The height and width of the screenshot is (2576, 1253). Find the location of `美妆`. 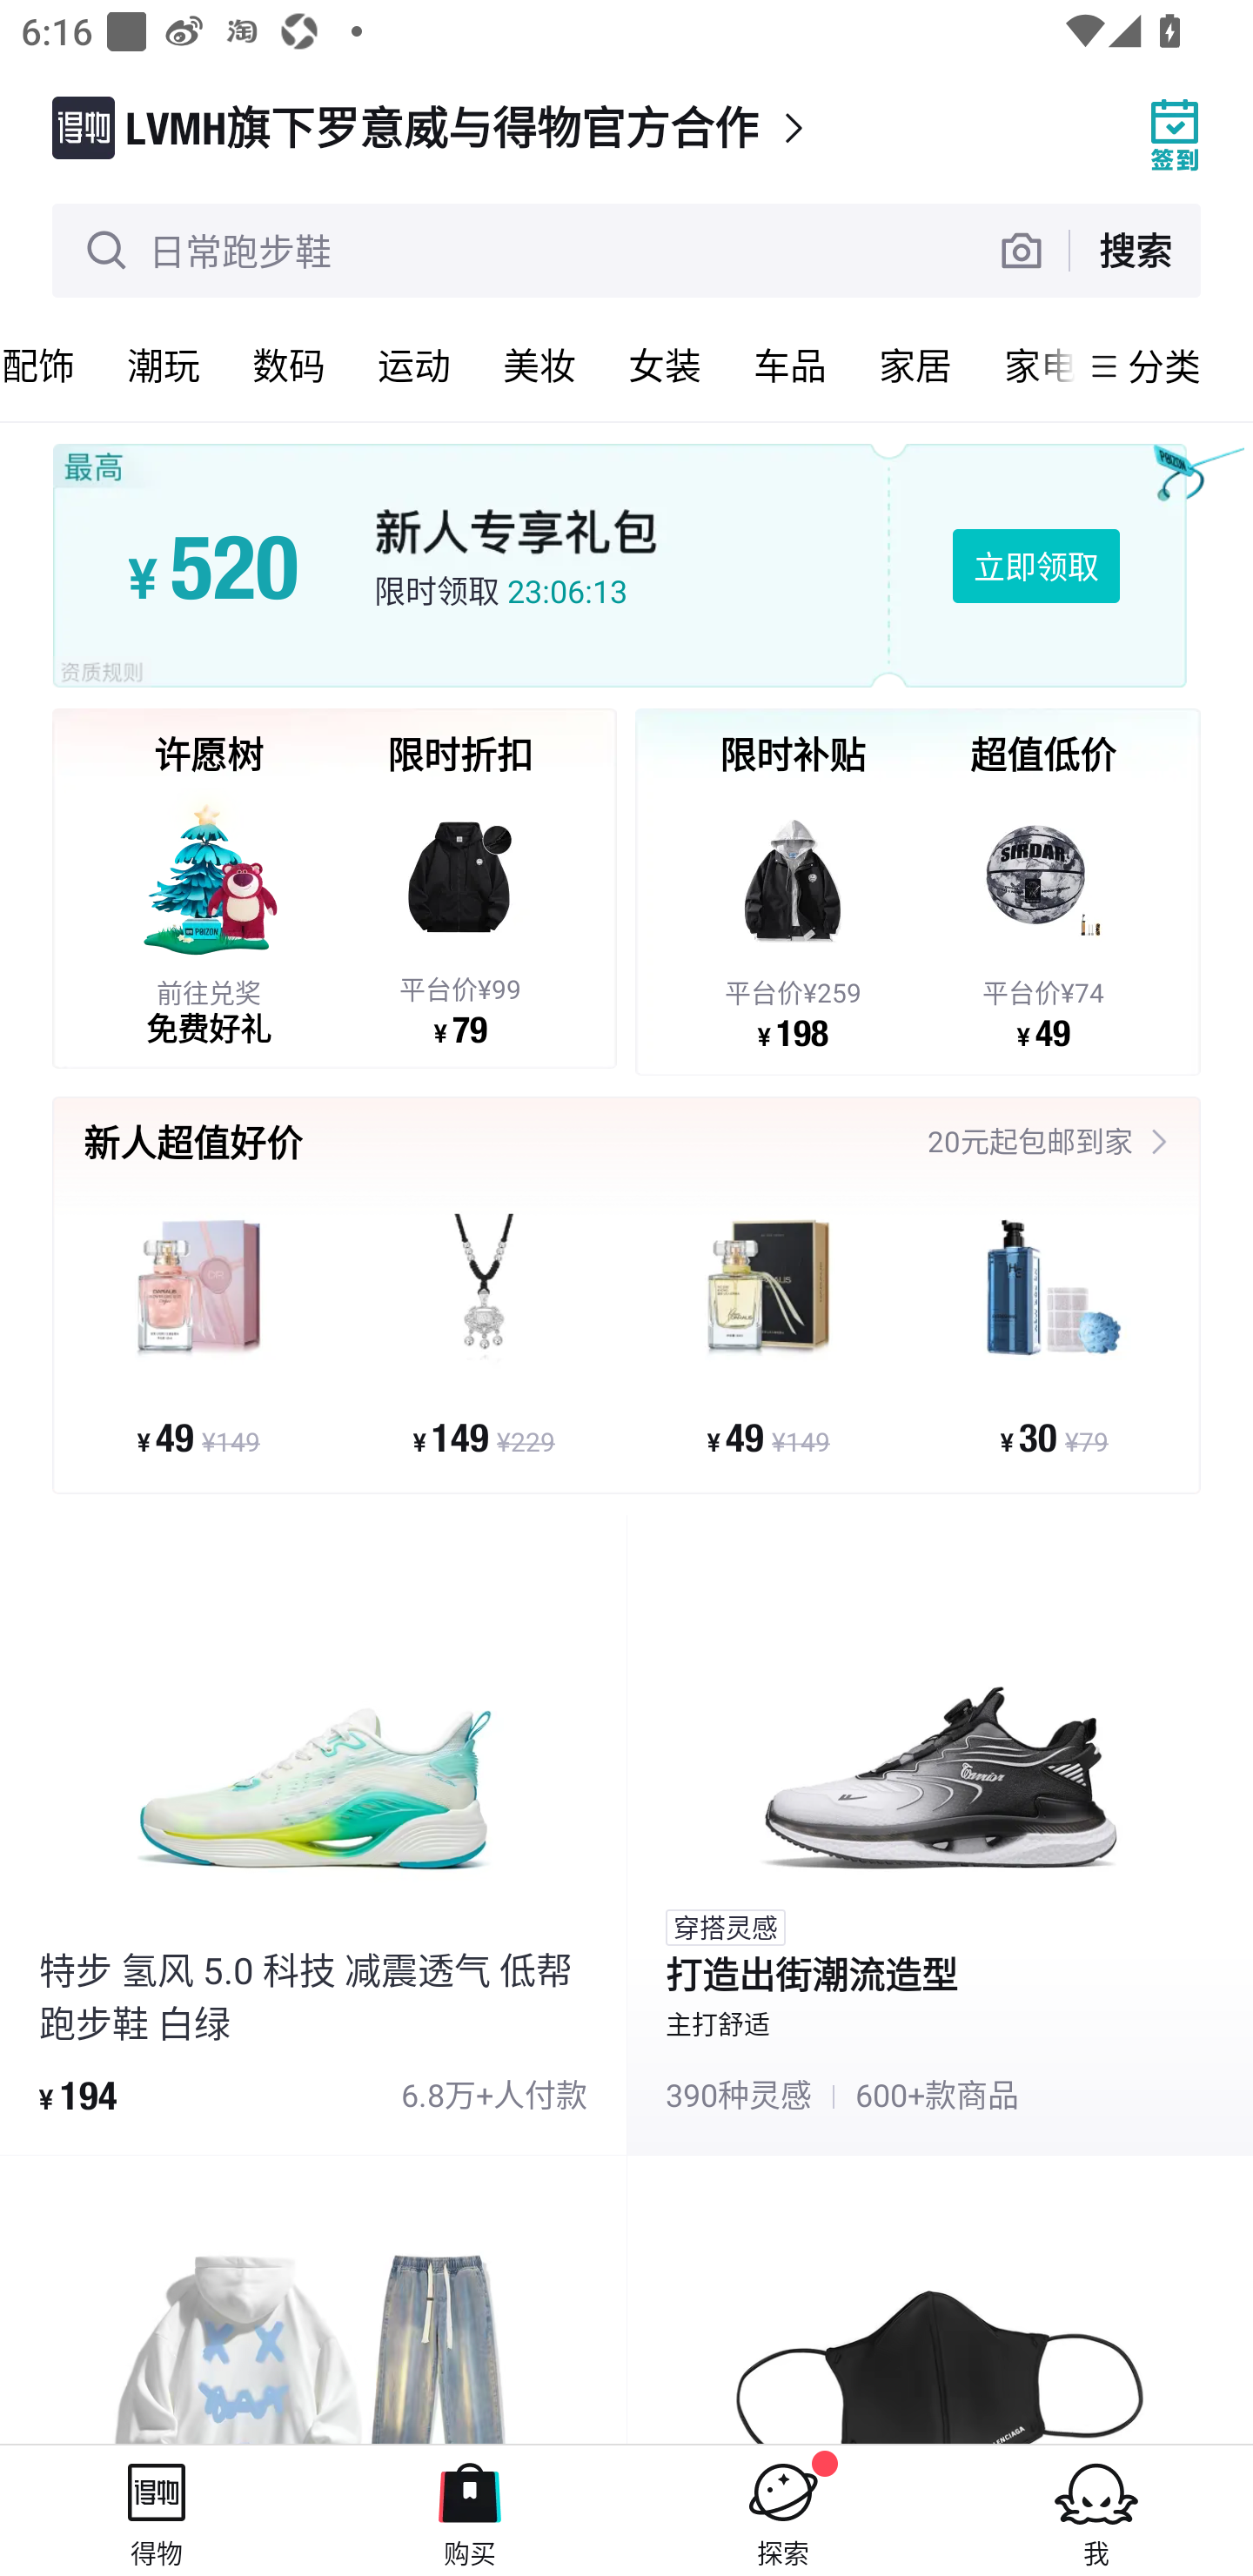

美妆 is located at coordinates (539, 366).